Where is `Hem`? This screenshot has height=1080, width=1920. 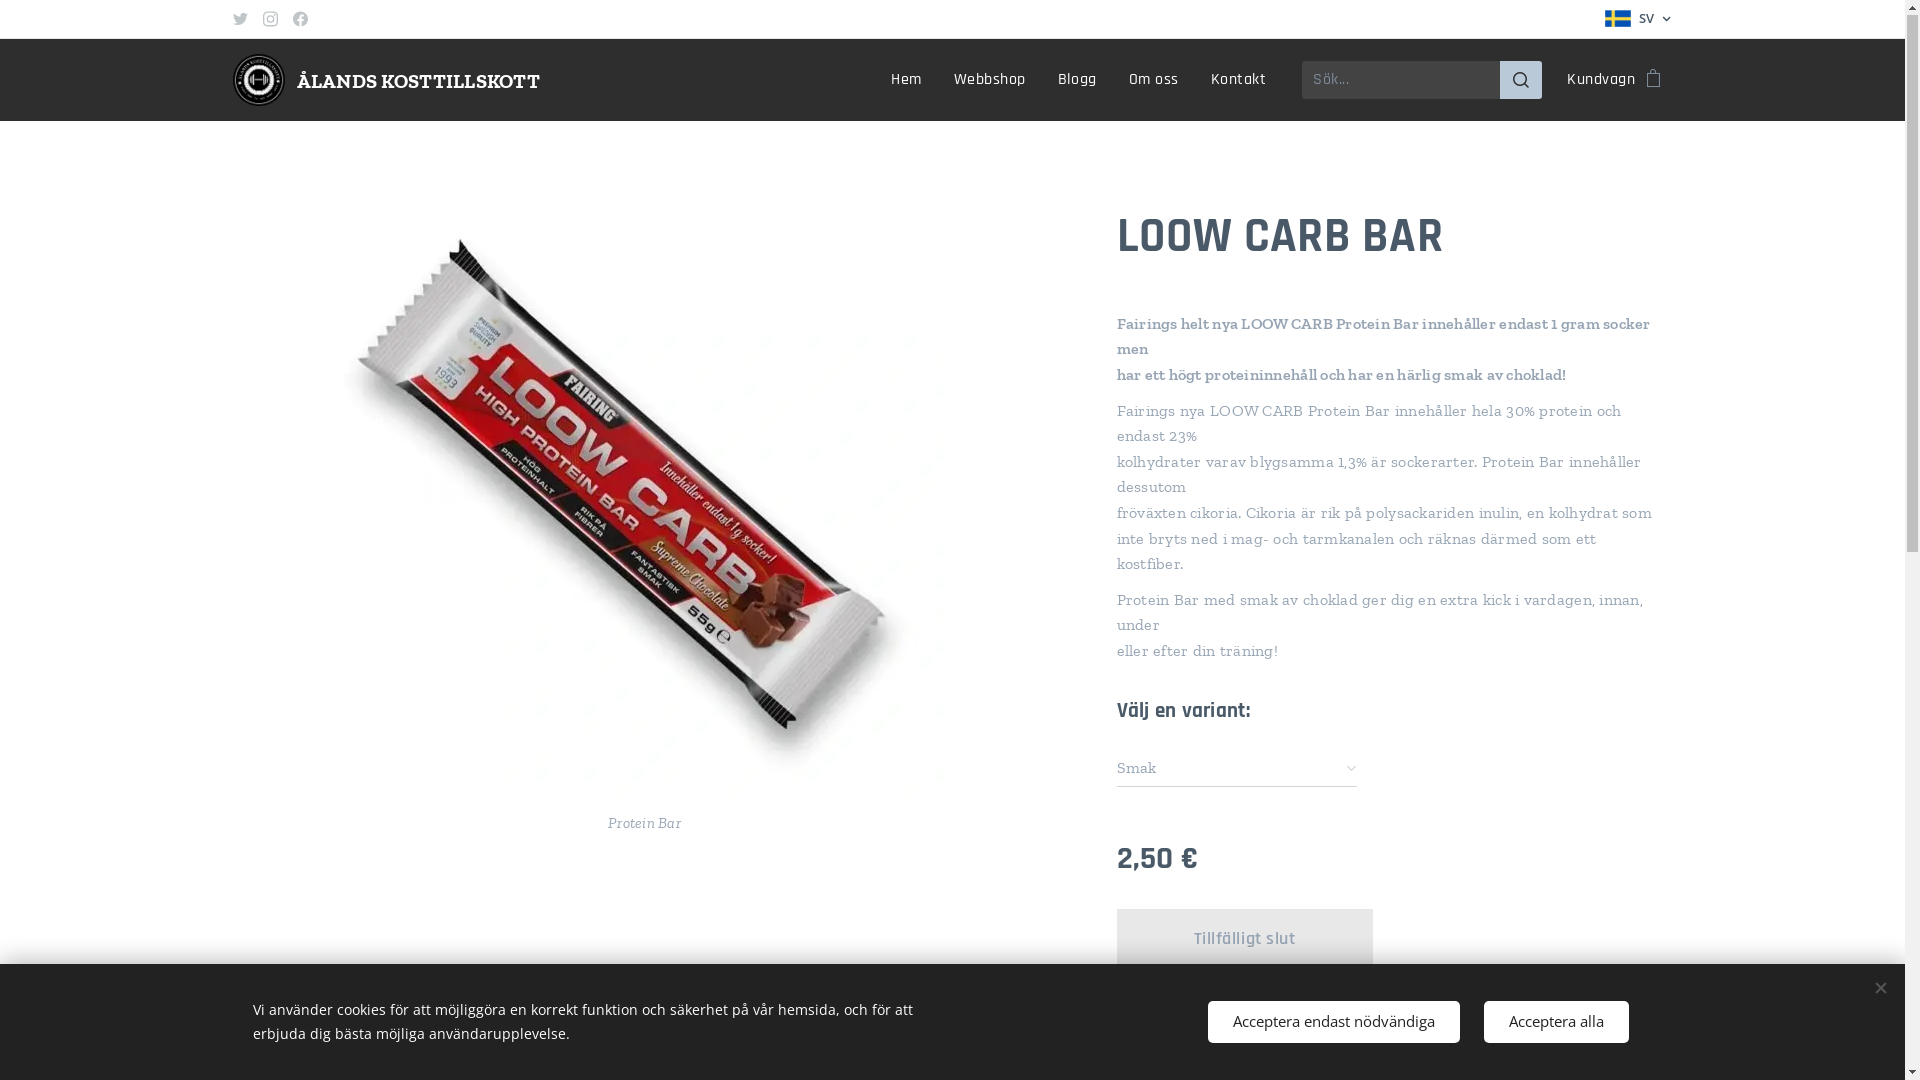
Hem is located at coordinates (912, 81).